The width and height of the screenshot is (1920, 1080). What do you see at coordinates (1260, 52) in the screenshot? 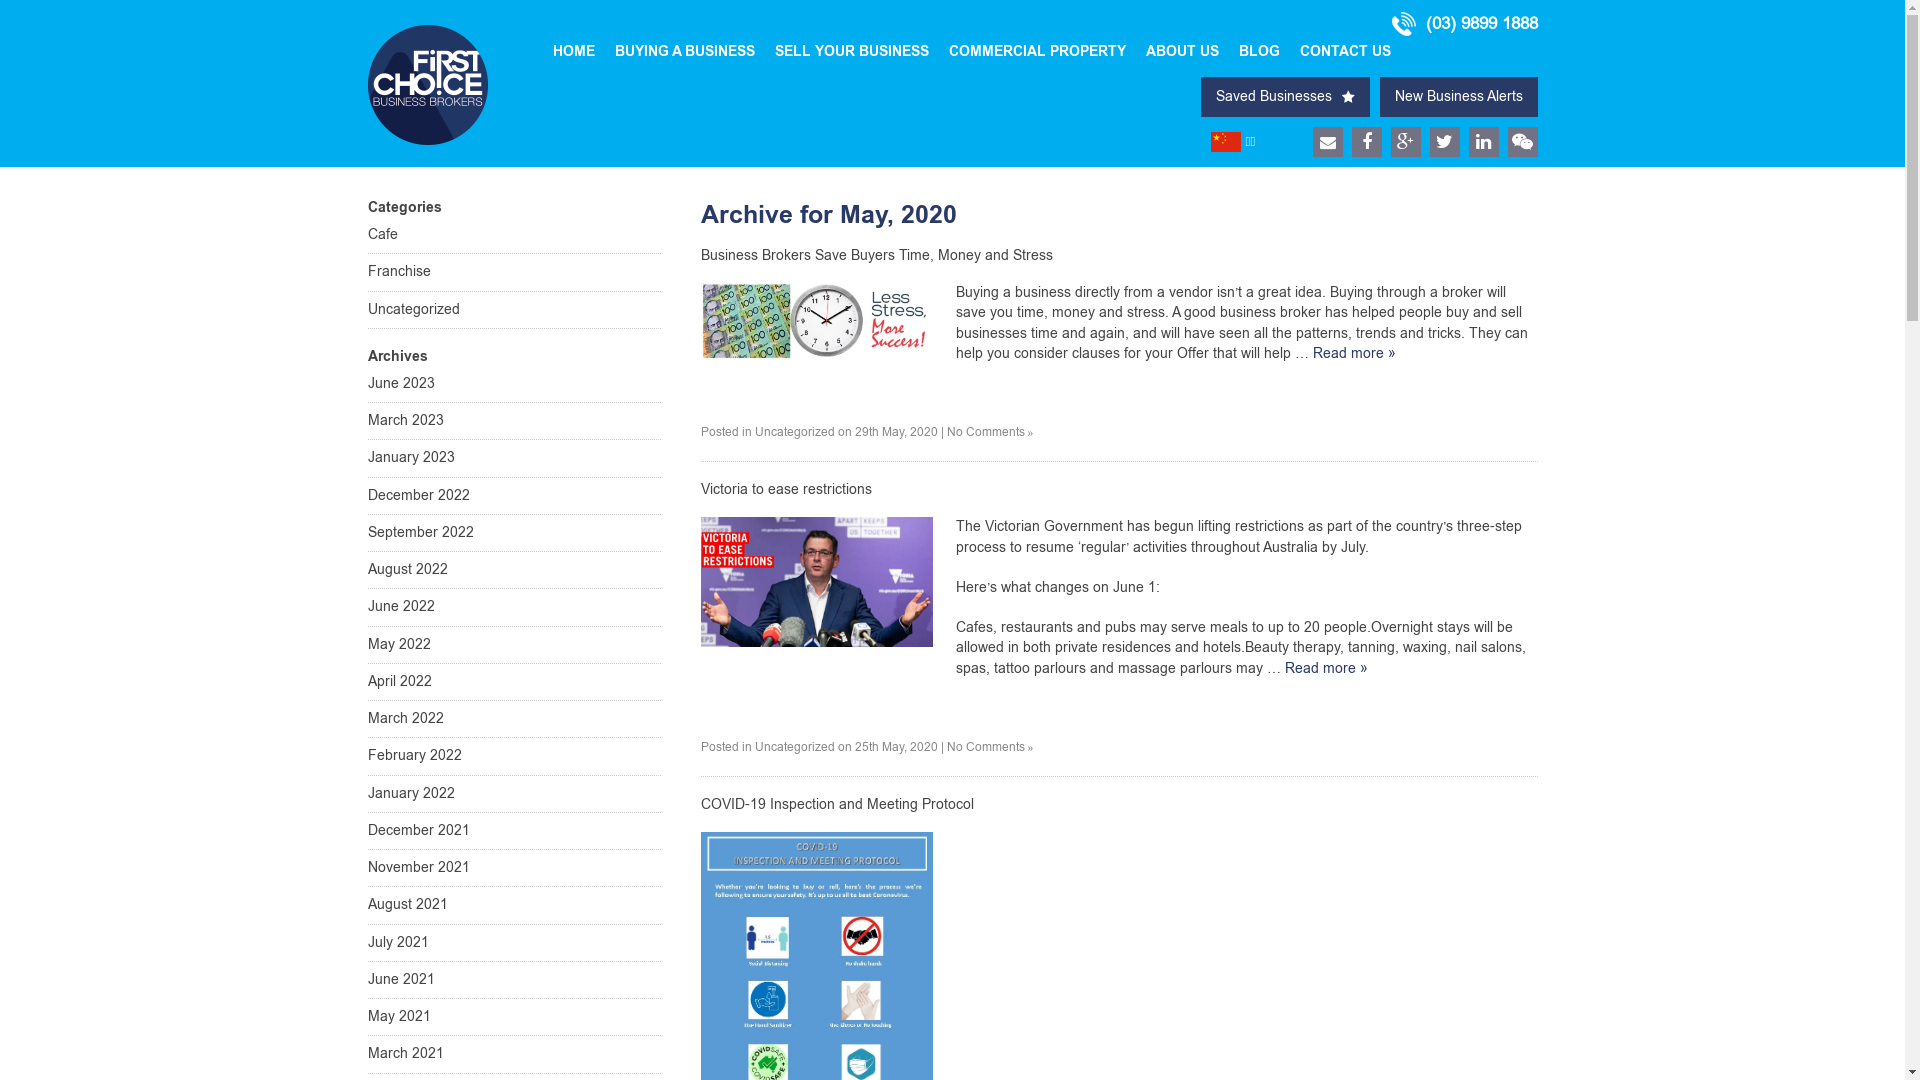
I see `BLOG` at bounding box center [1260, 52].